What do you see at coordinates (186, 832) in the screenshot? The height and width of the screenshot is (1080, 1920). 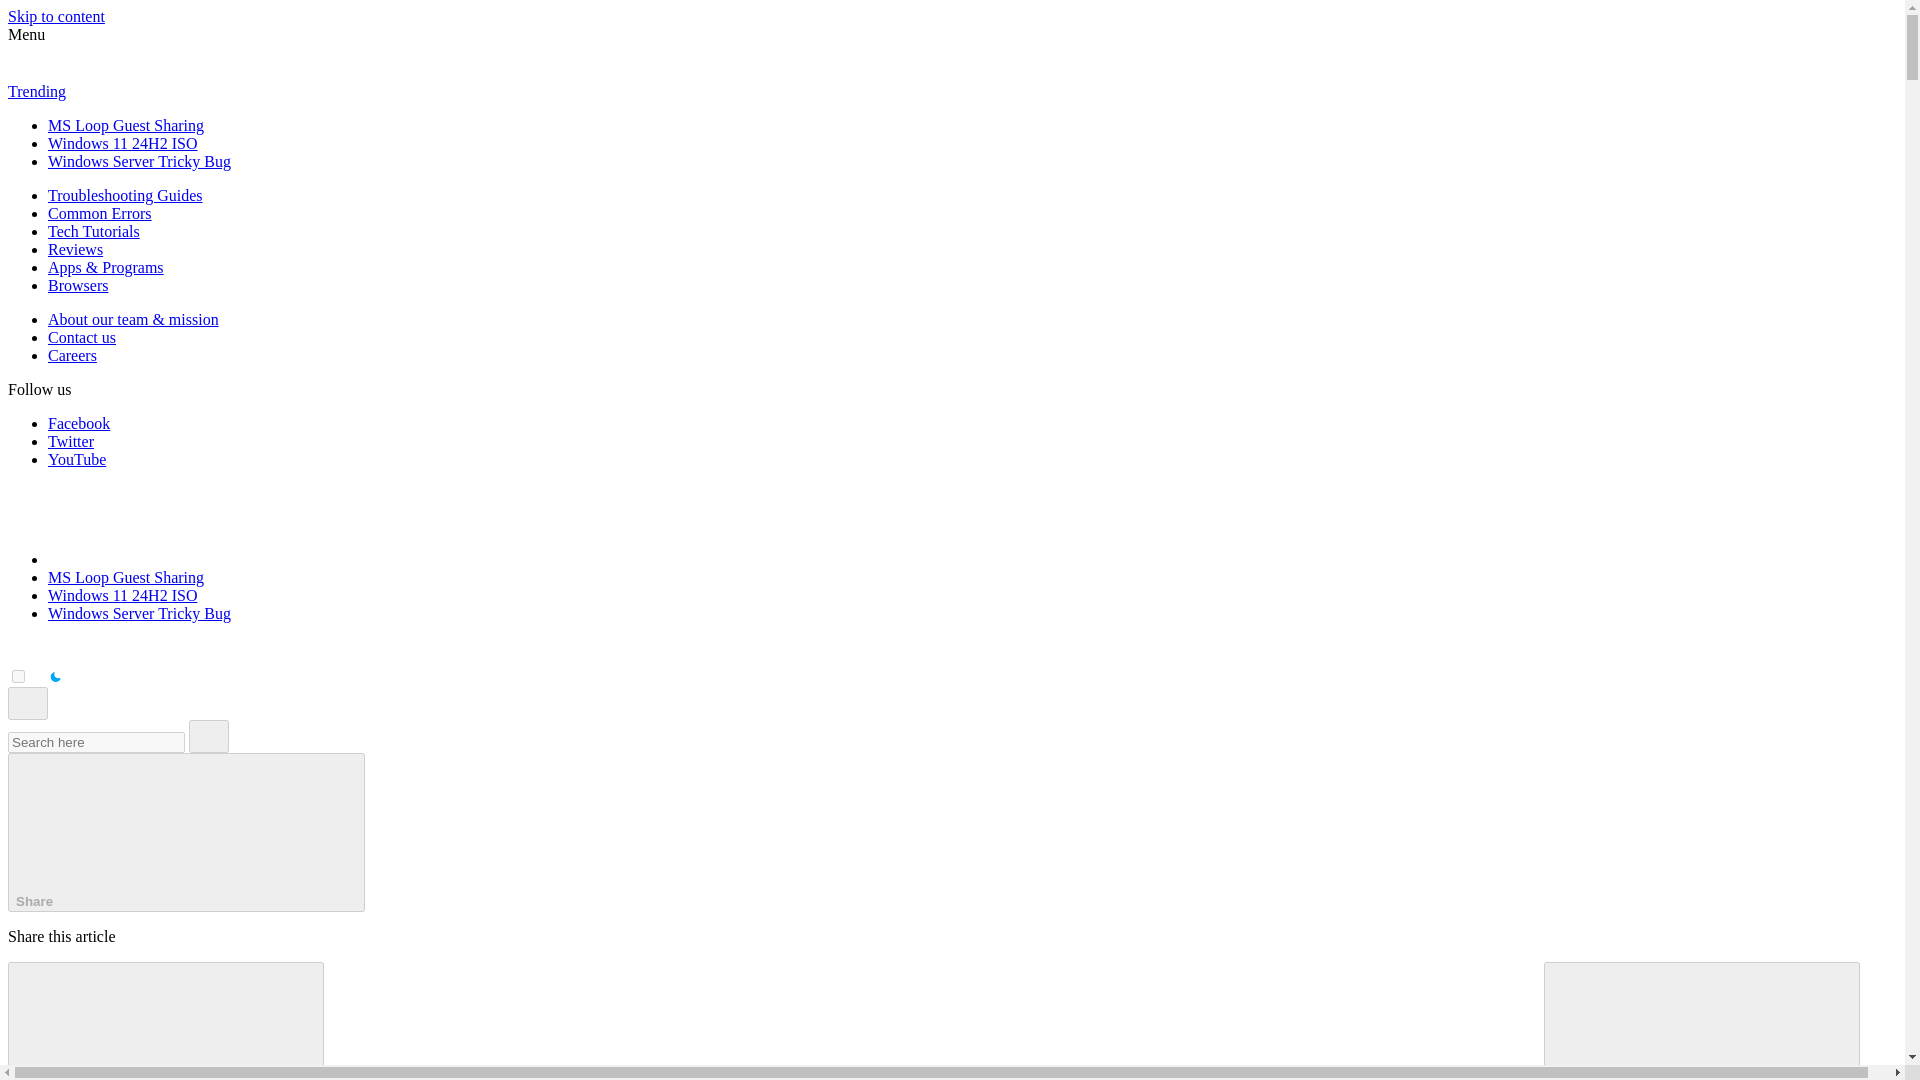 I see `Share this article` at bounding box center [186, 832].